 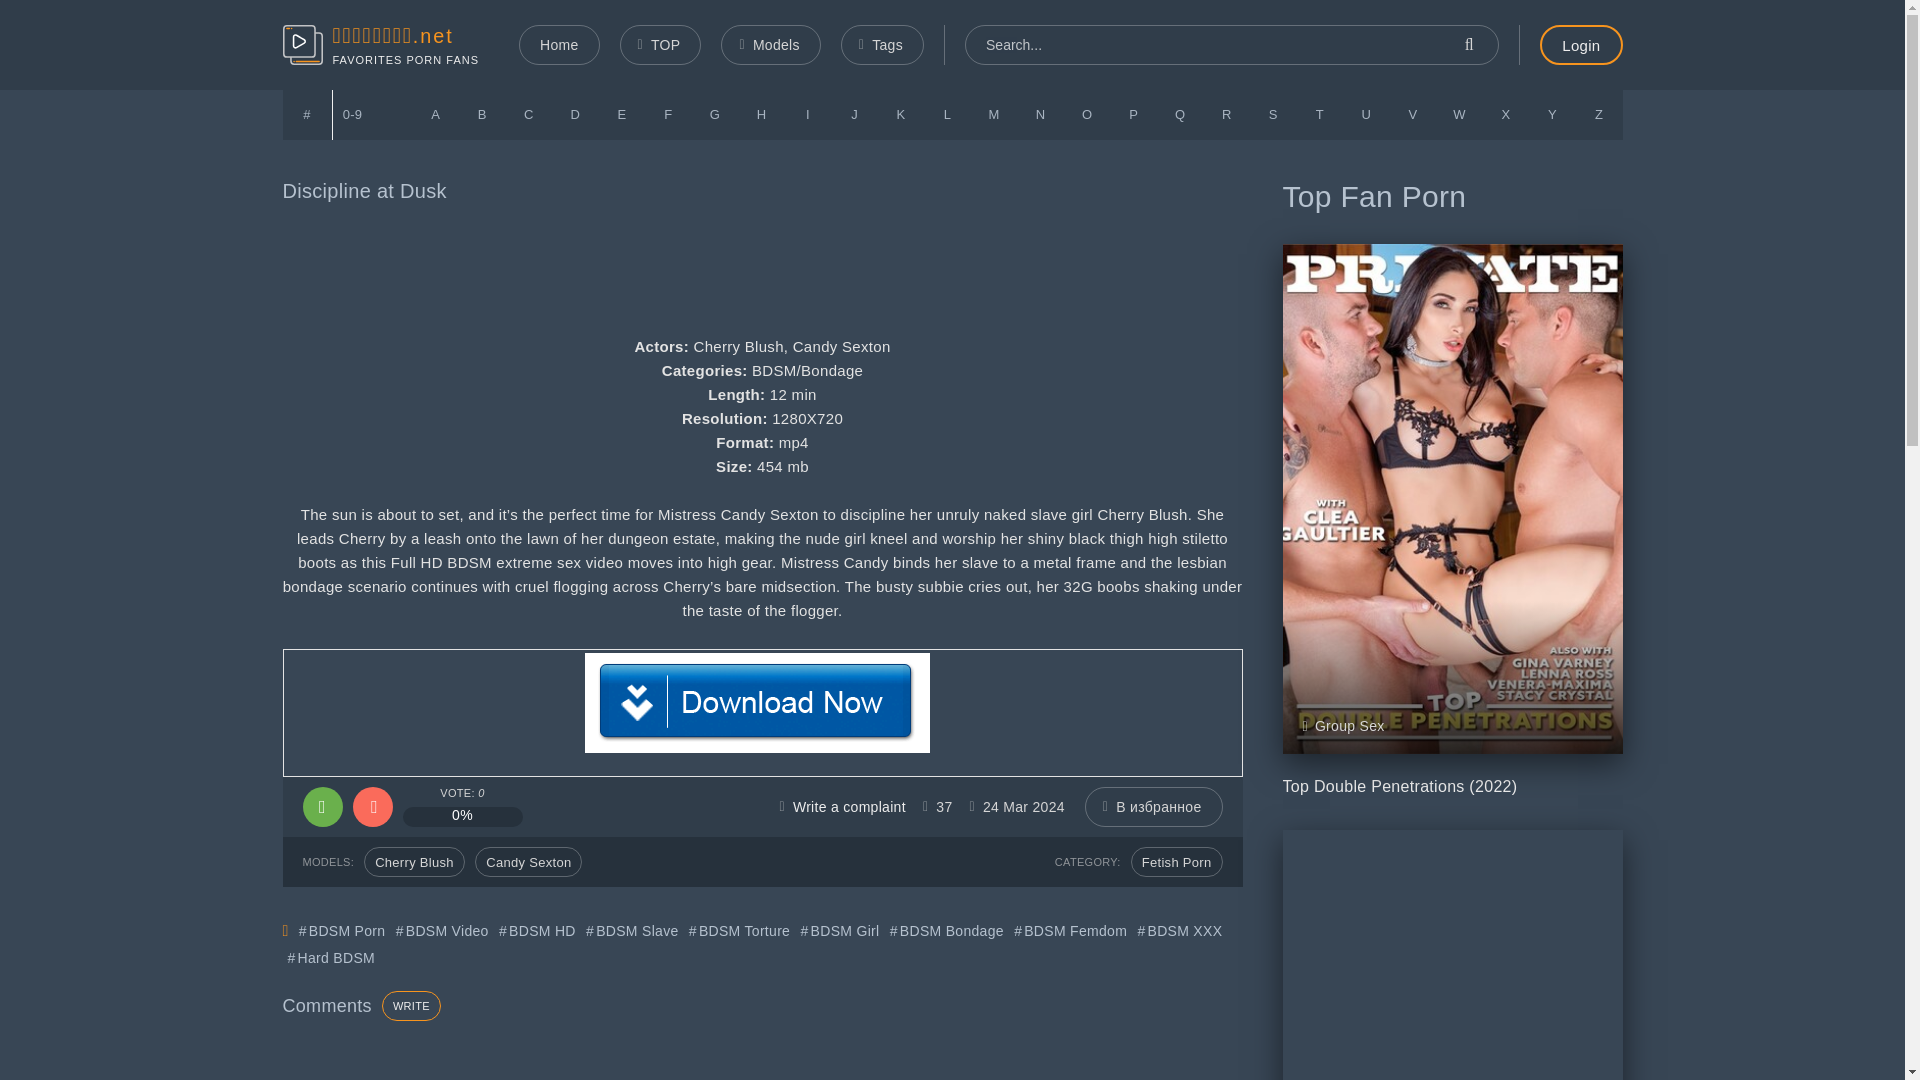 What do you see at coordinates (1599, 114) in the screenshot?
I see `Z` at bounding box center [1599, 114].